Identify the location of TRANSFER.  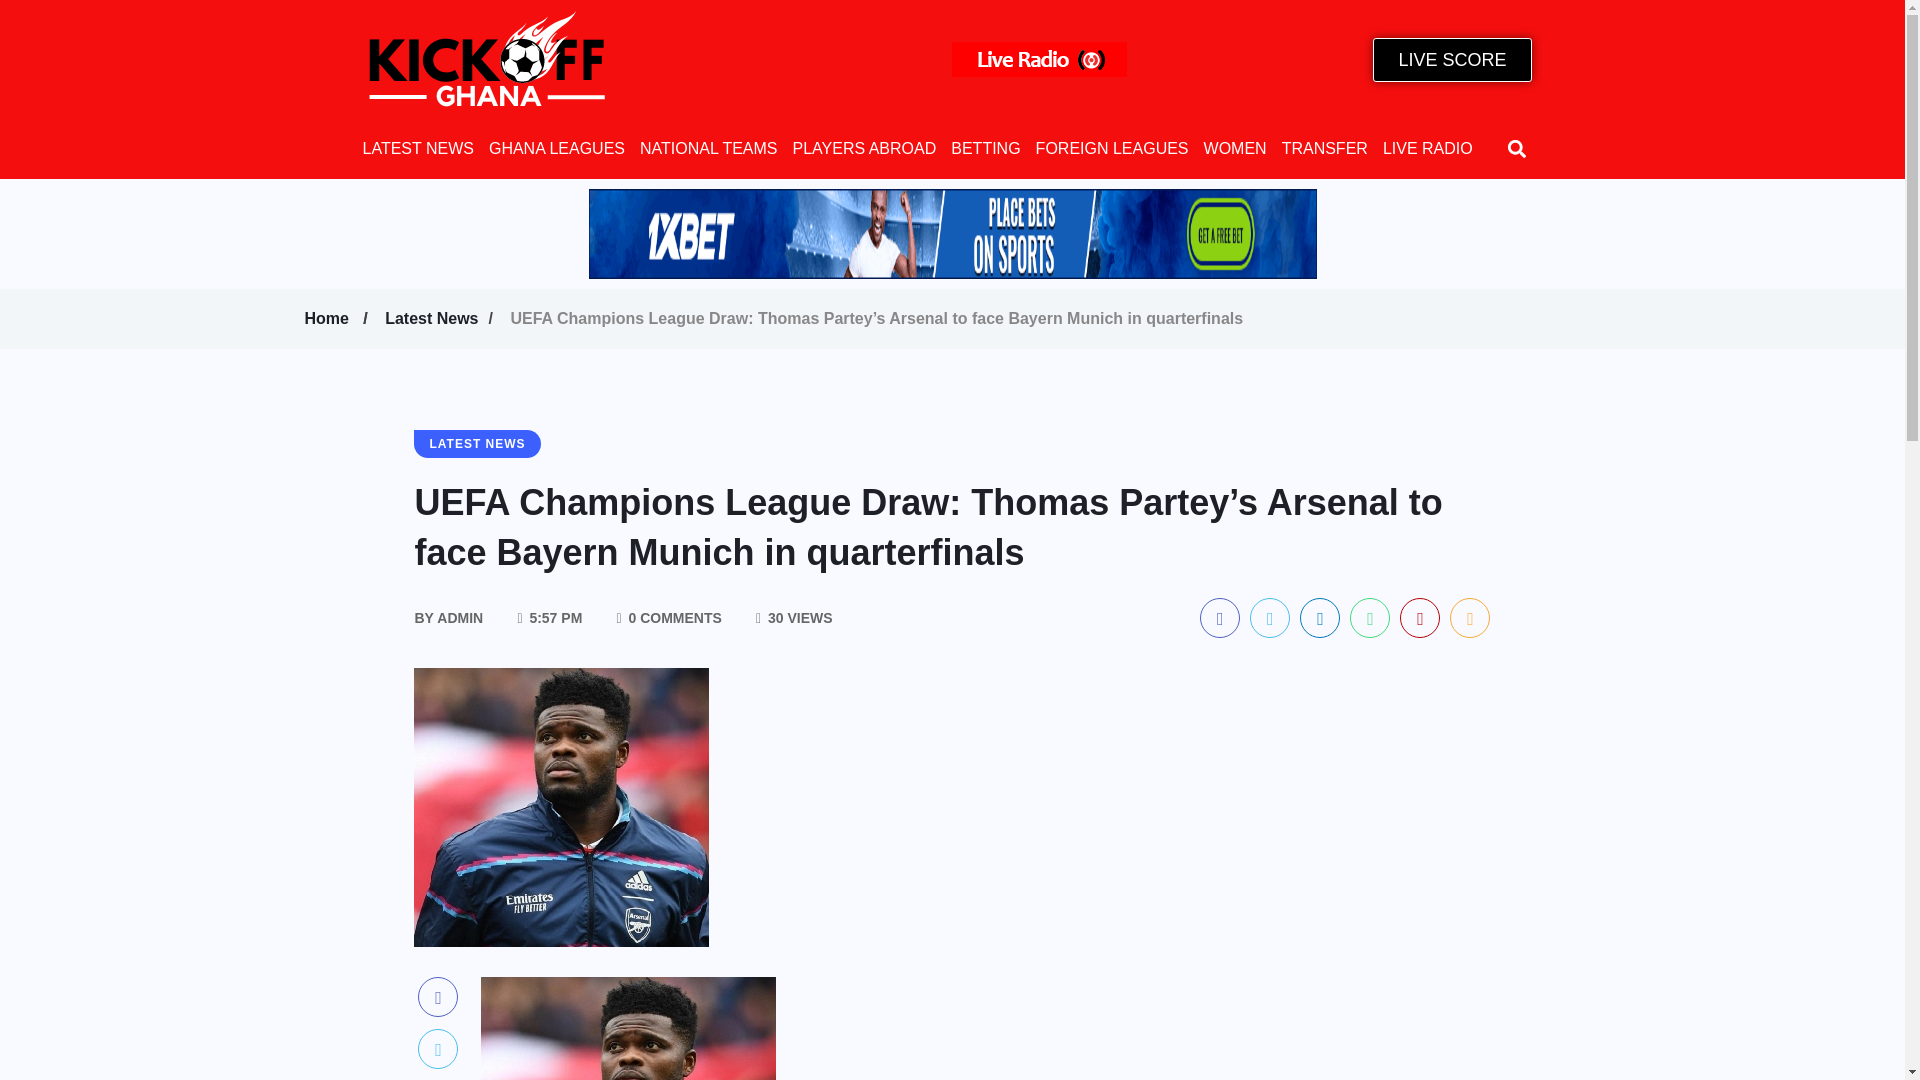
(1324, 148).